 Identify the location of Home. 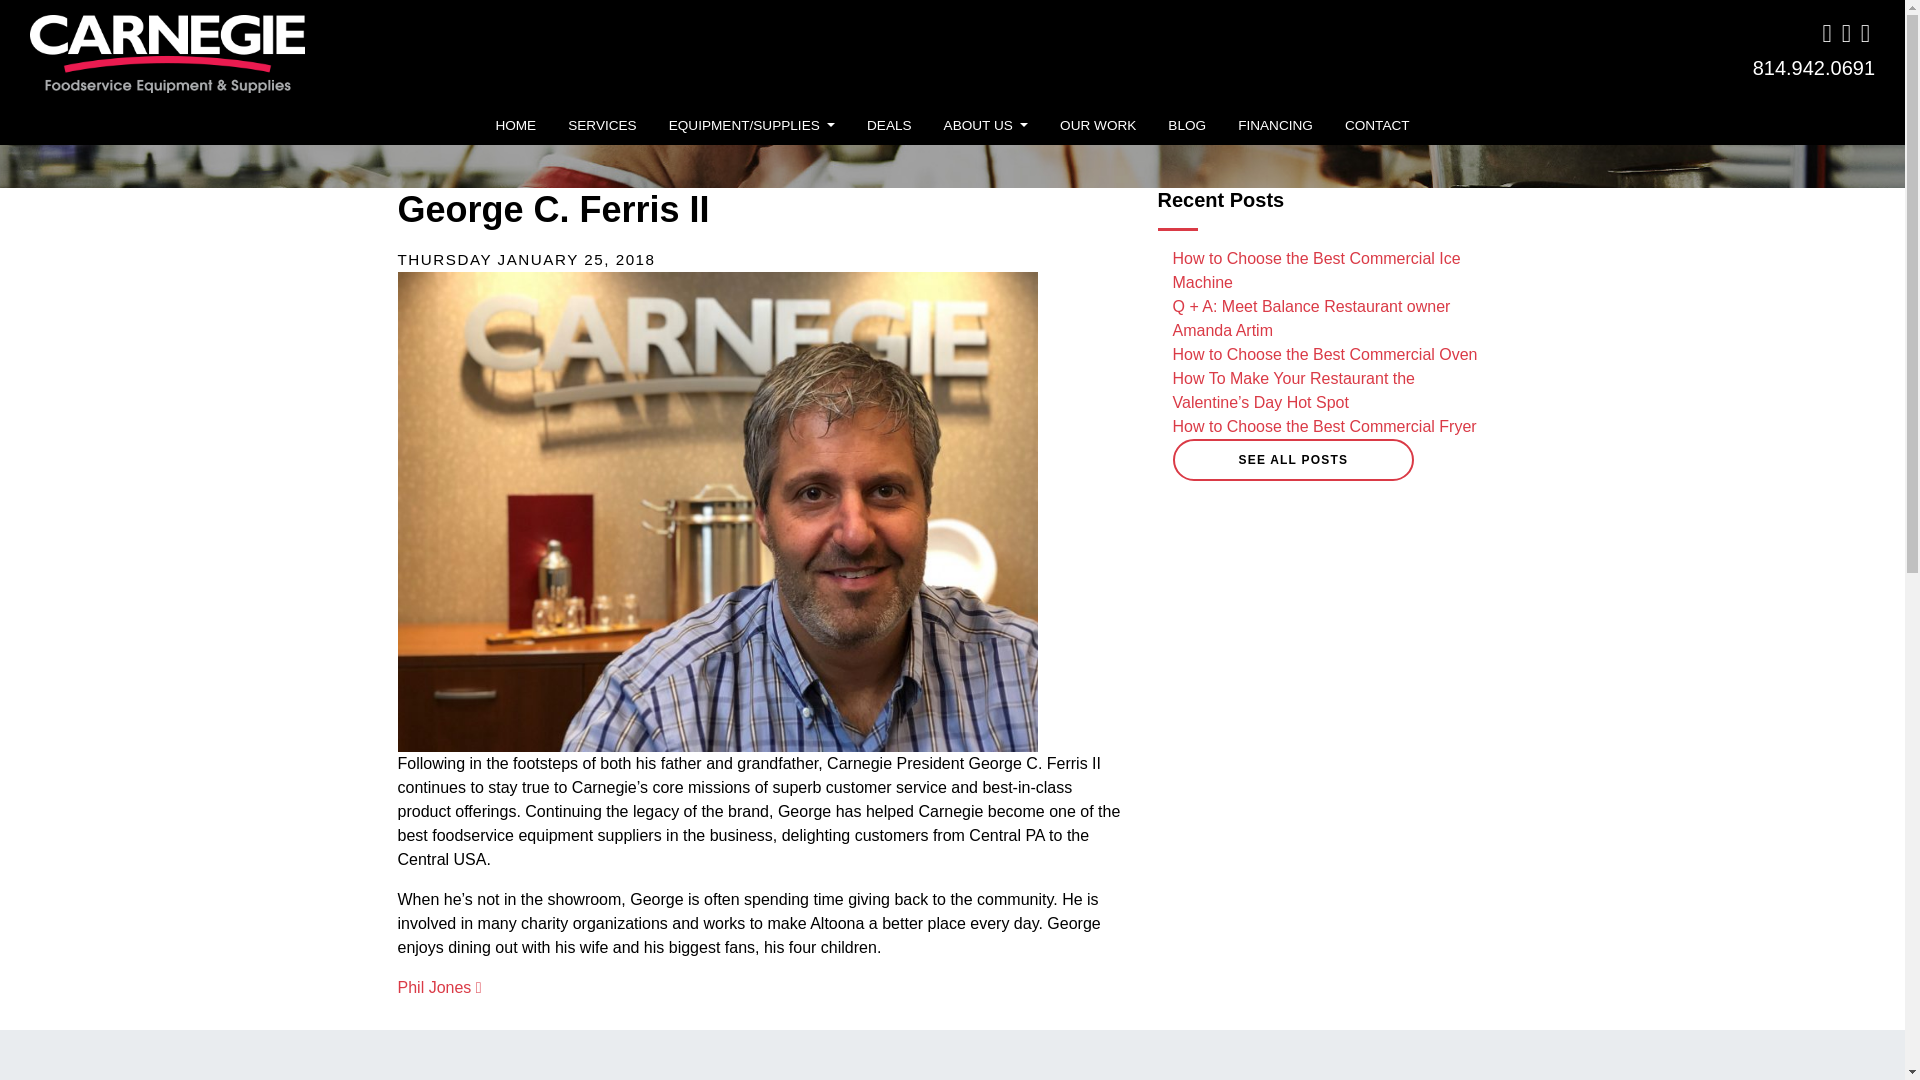
(515, 126).